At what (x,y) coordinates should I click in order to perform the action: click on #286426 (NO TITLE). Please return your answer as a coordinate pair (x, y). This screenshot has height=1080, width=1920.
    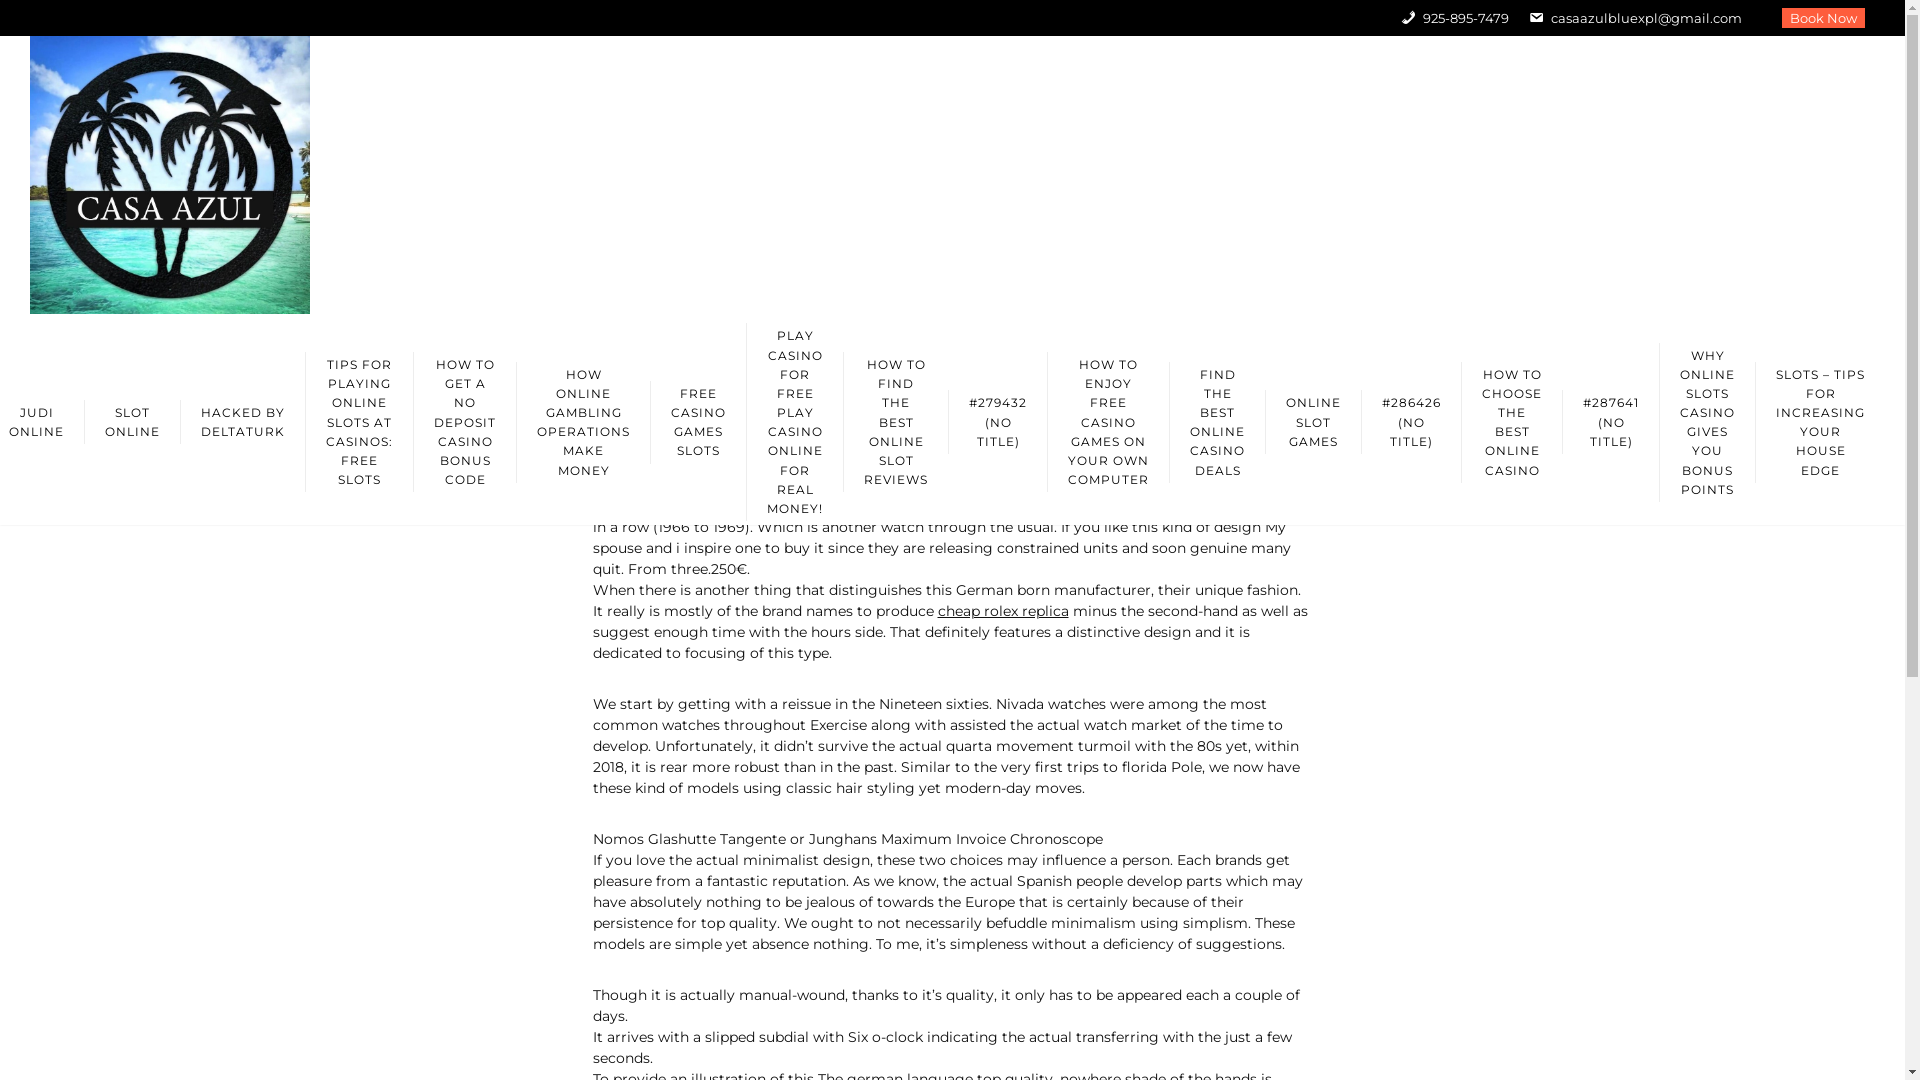
    Looking at the image, I should click on (1411, 422).